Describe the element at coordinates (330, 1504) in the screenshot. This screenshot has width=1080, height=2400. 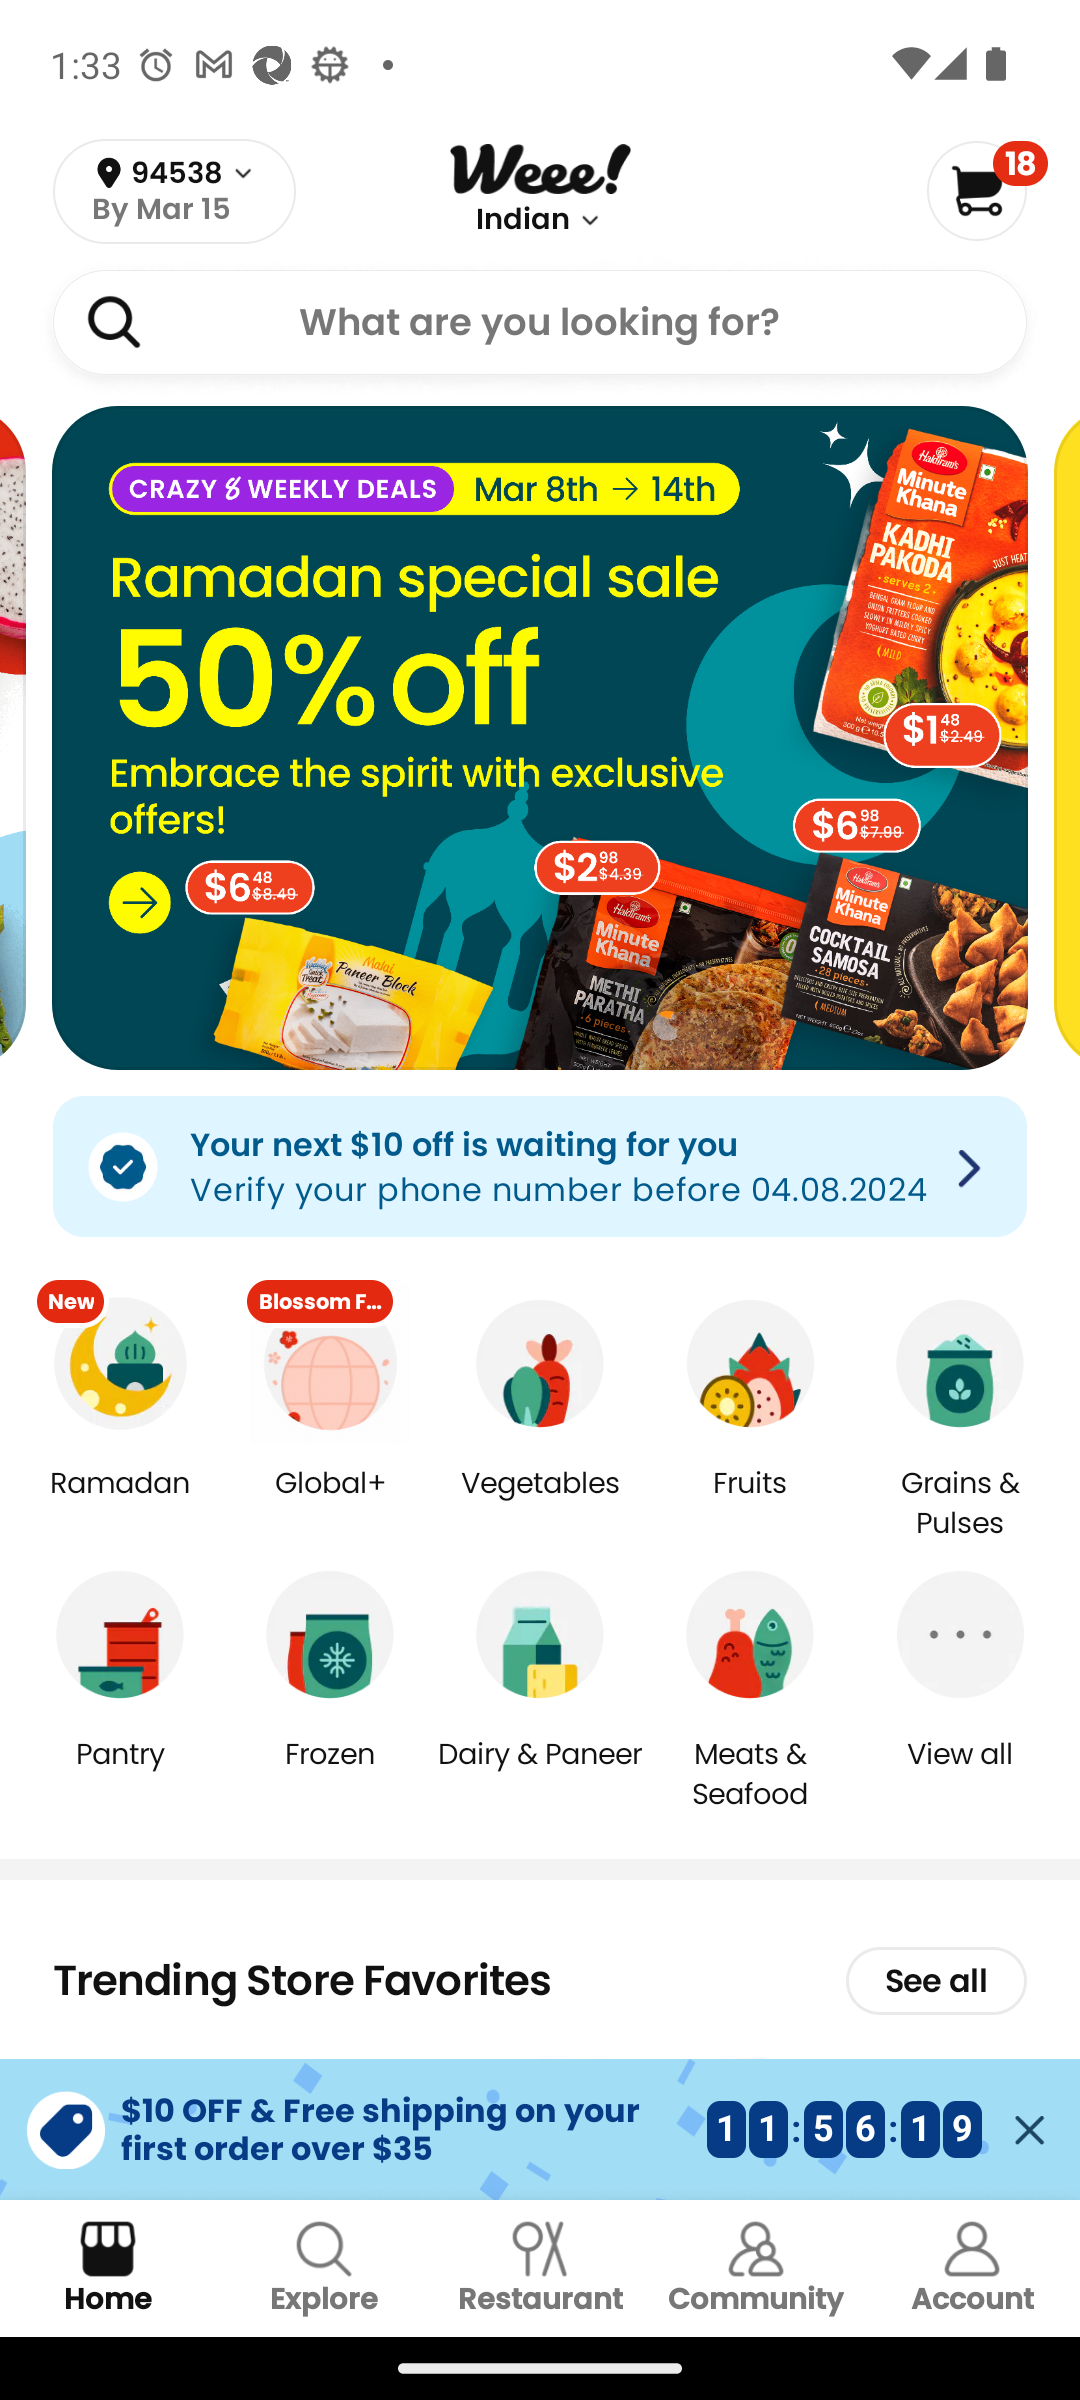
I see `Global+` at that location.